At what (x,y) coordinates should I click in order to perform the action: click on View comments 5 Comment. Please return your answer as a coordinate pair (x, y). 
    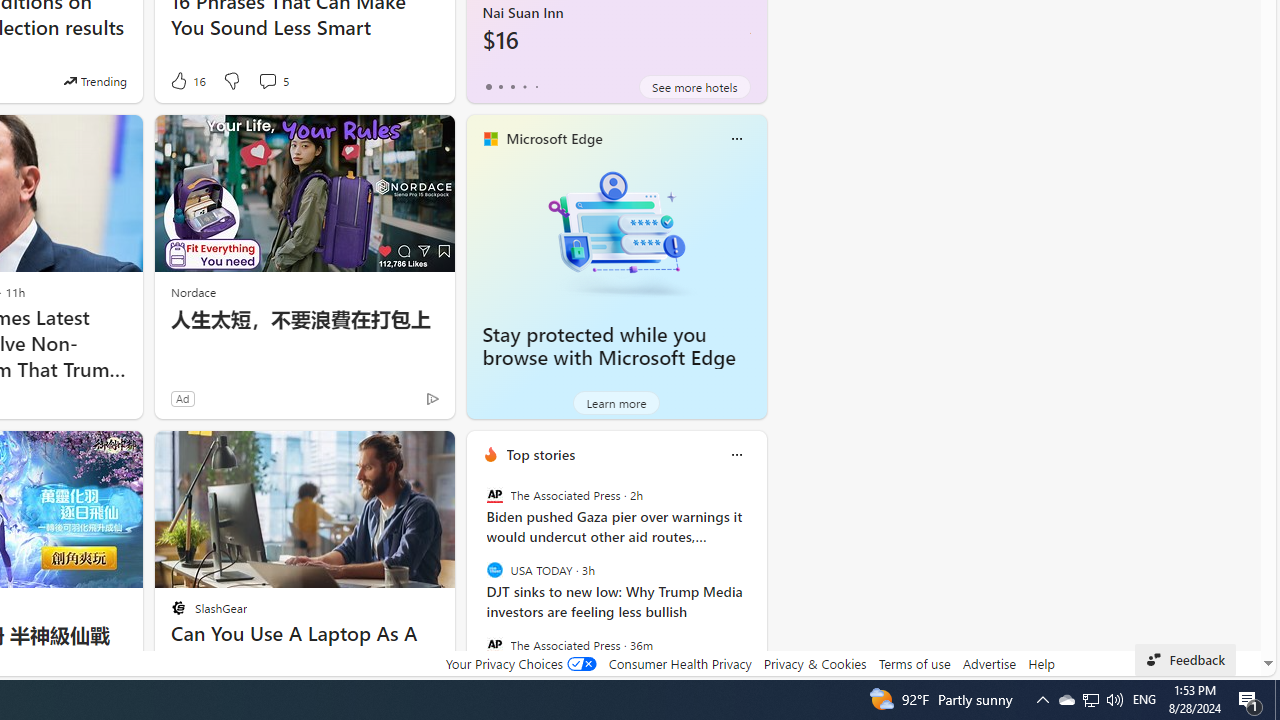
    Looking at the image, I should click on (267, 80).